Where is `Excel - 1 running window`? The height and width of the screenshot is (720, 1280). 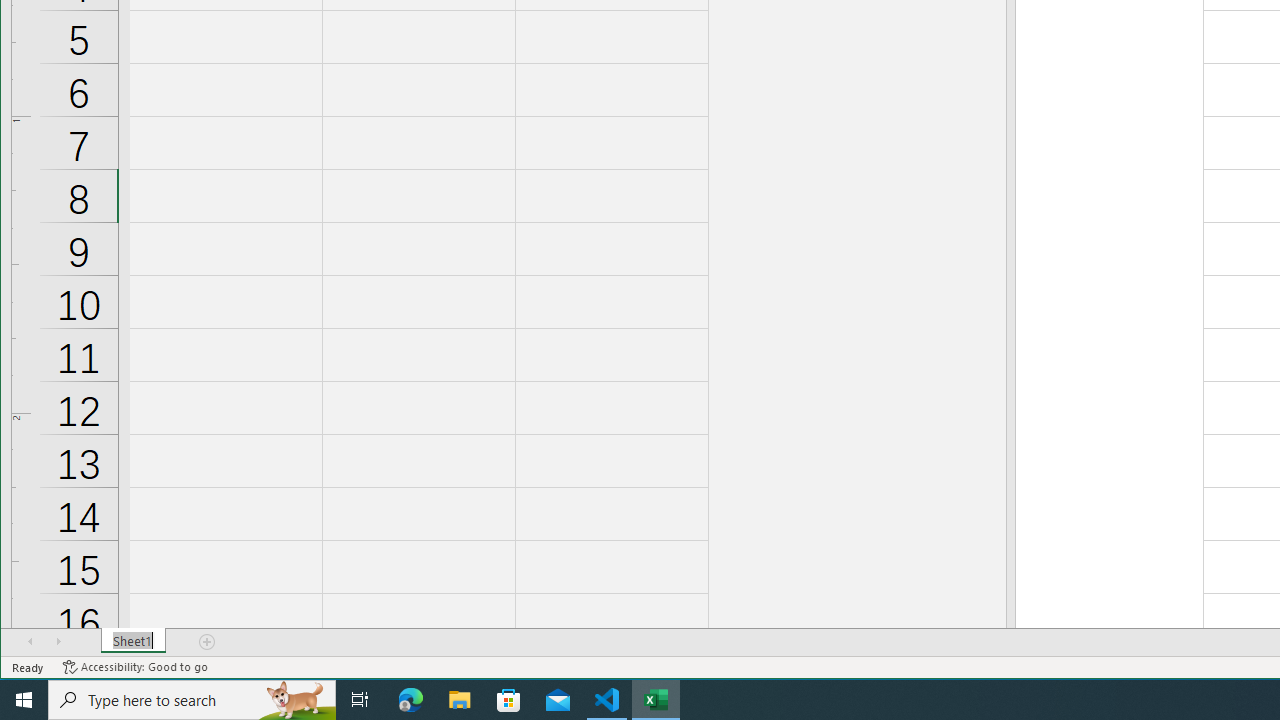
Excel - 1 running window is located at coordinates (656, 700).